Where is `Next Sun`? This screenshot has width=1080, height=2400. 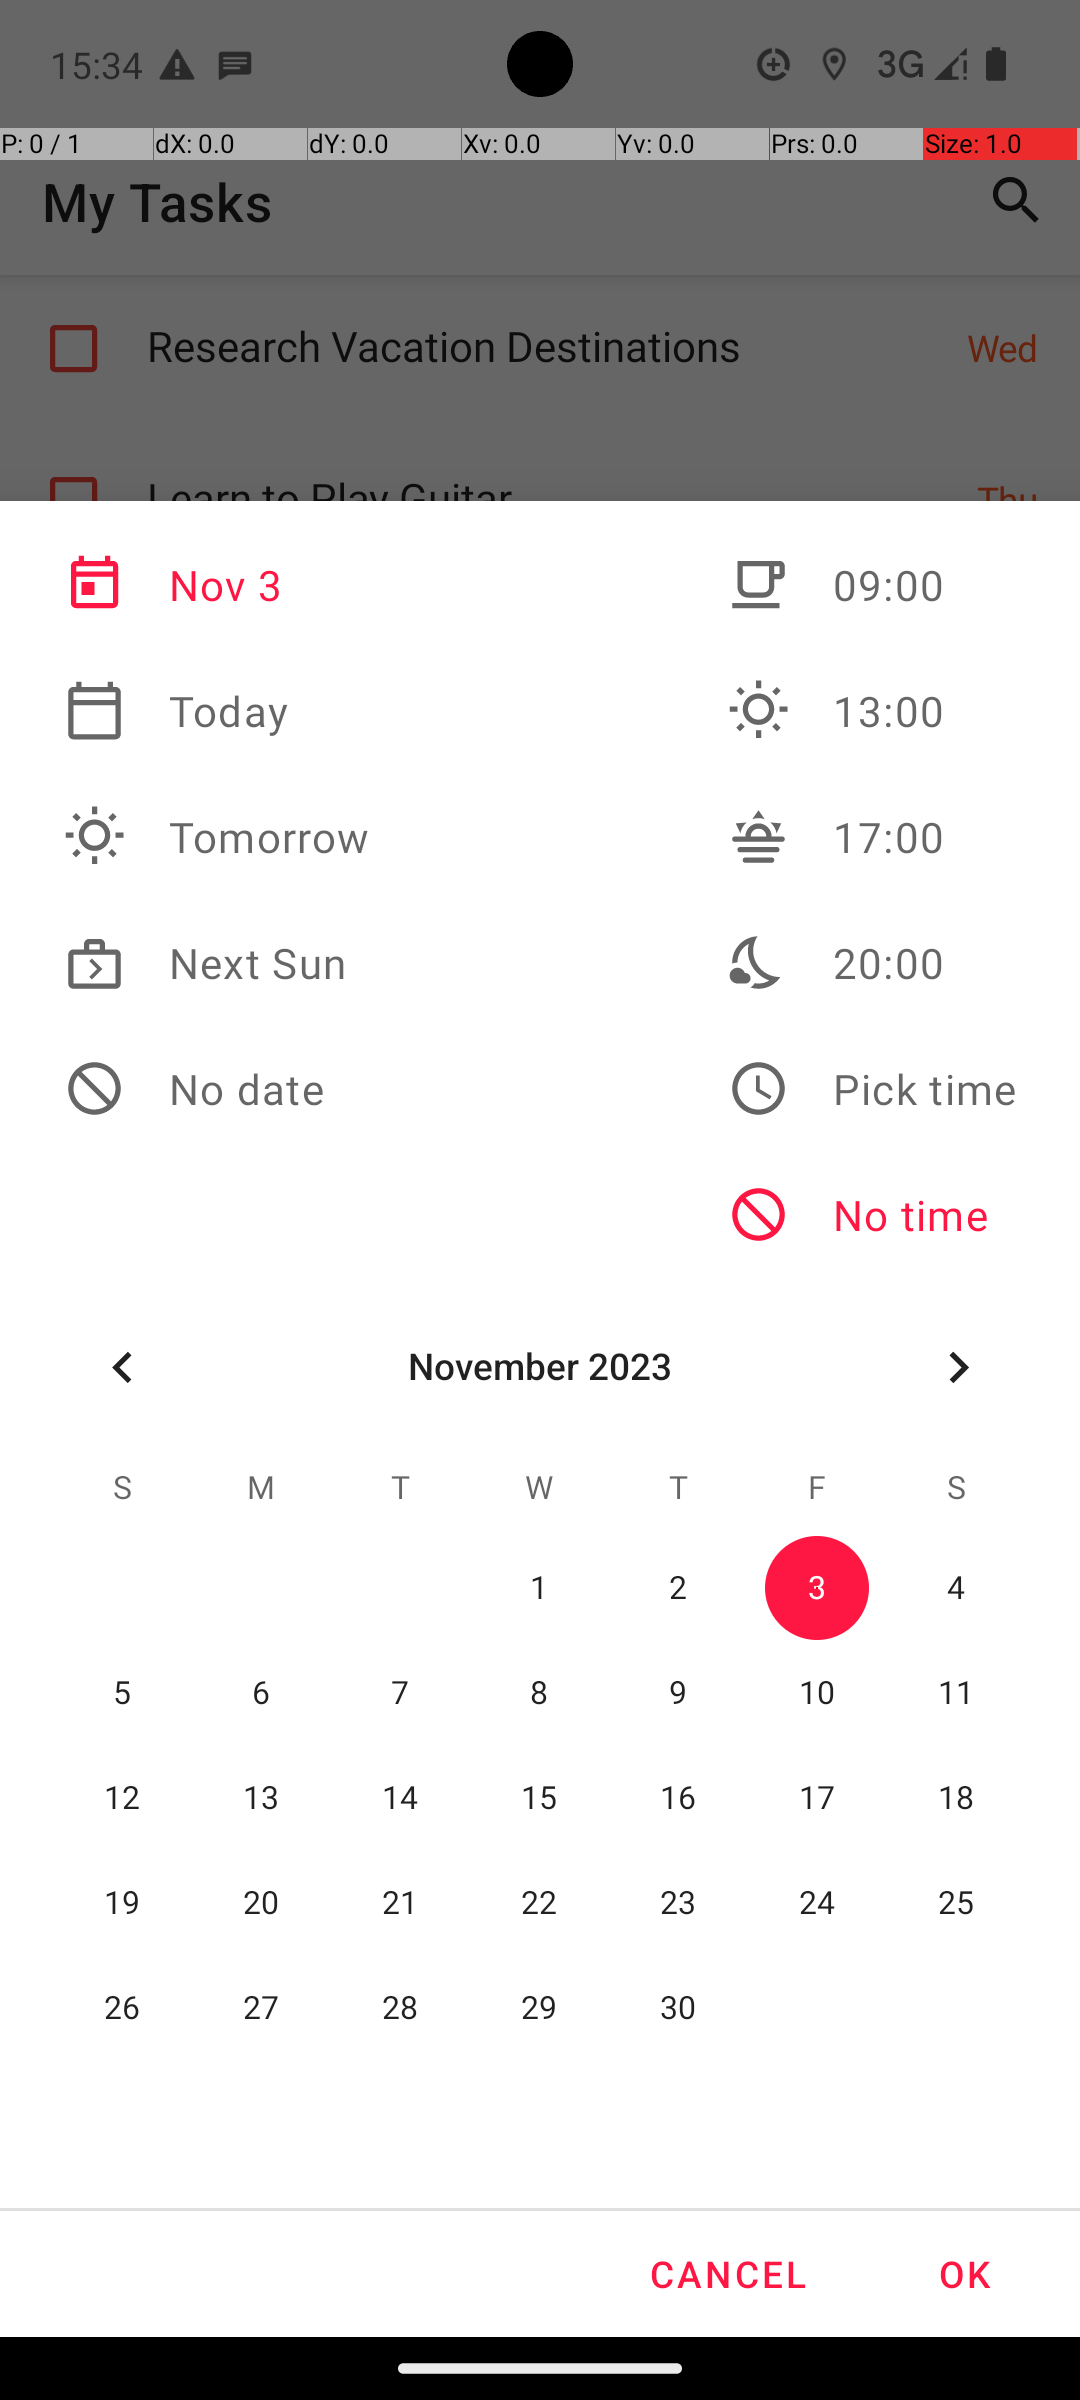 Next Sun is located at coordinates (217, 963).